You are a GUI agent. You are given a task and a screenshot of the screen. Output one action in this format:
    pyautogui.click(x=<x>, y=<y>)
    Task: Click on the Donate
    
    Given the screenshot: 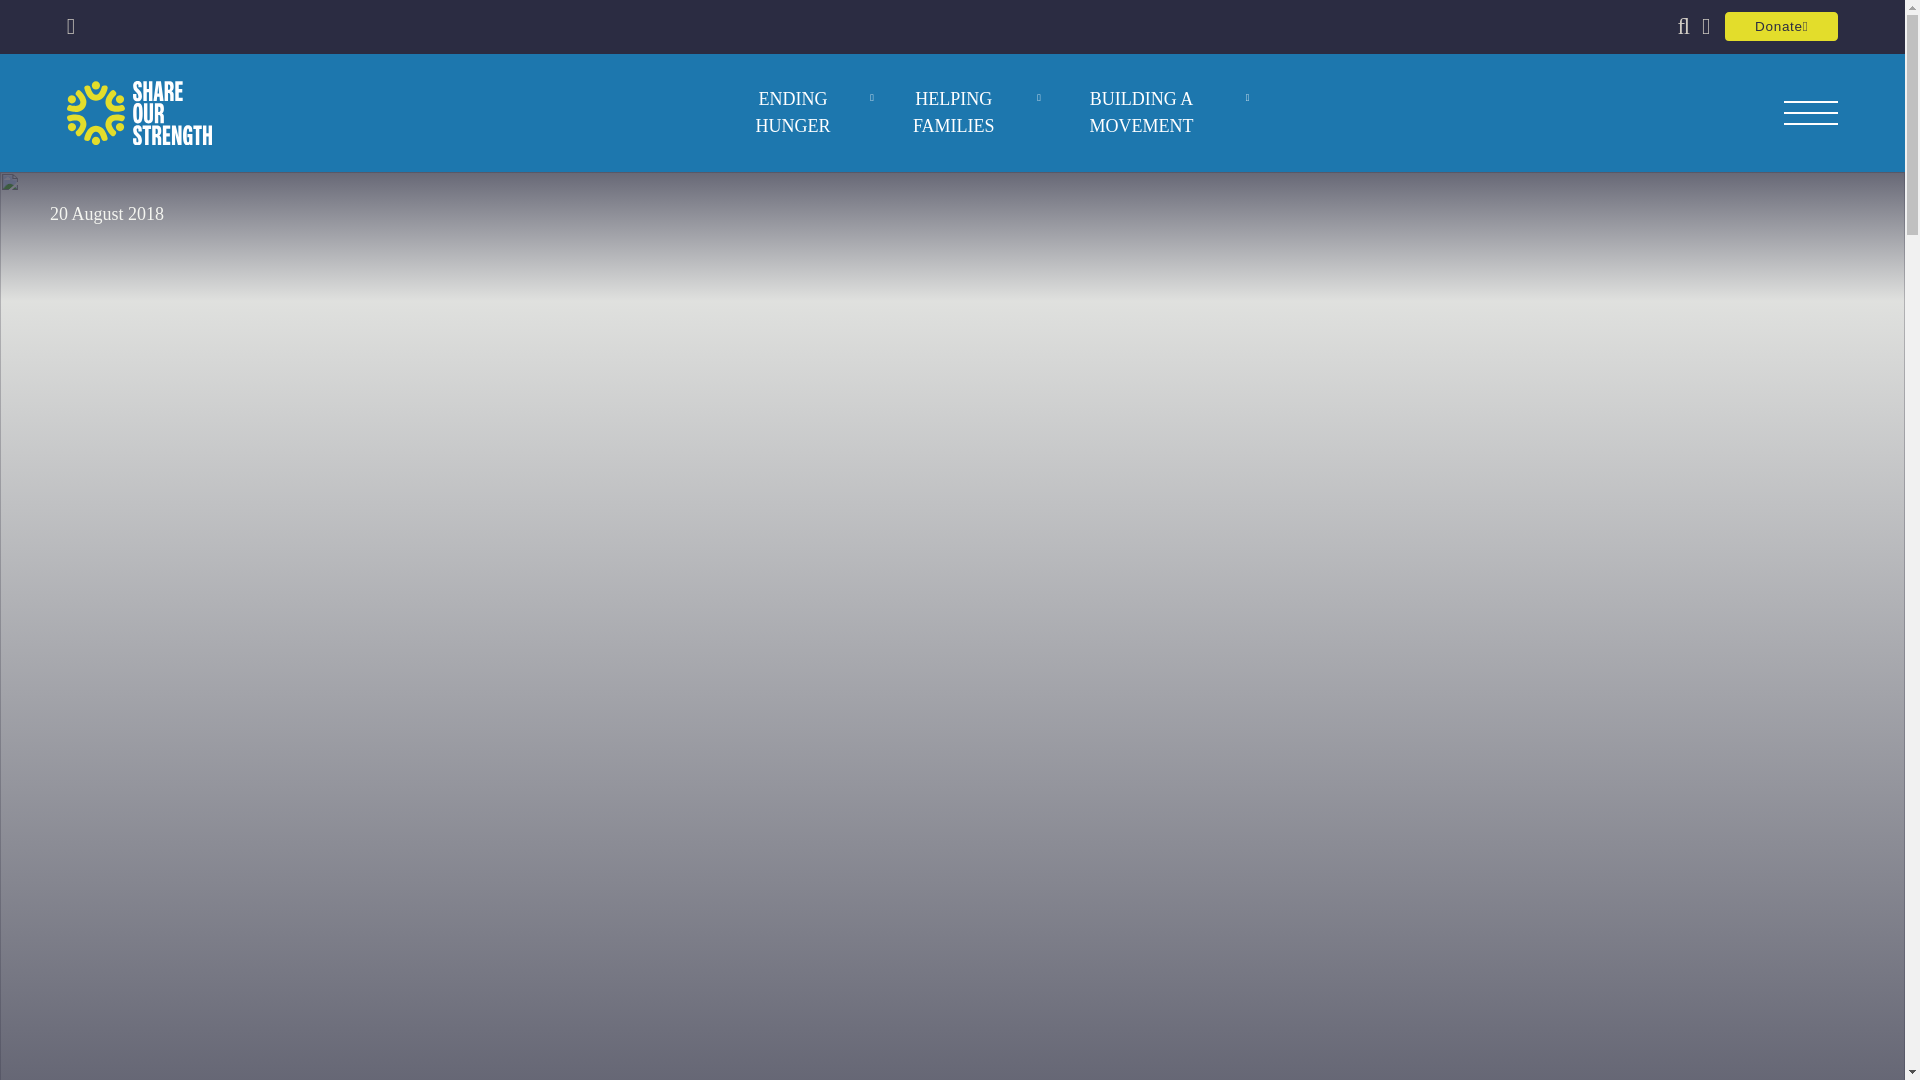 What is the action you would take?
    pyautogui.click(x=1780, y=26)
    